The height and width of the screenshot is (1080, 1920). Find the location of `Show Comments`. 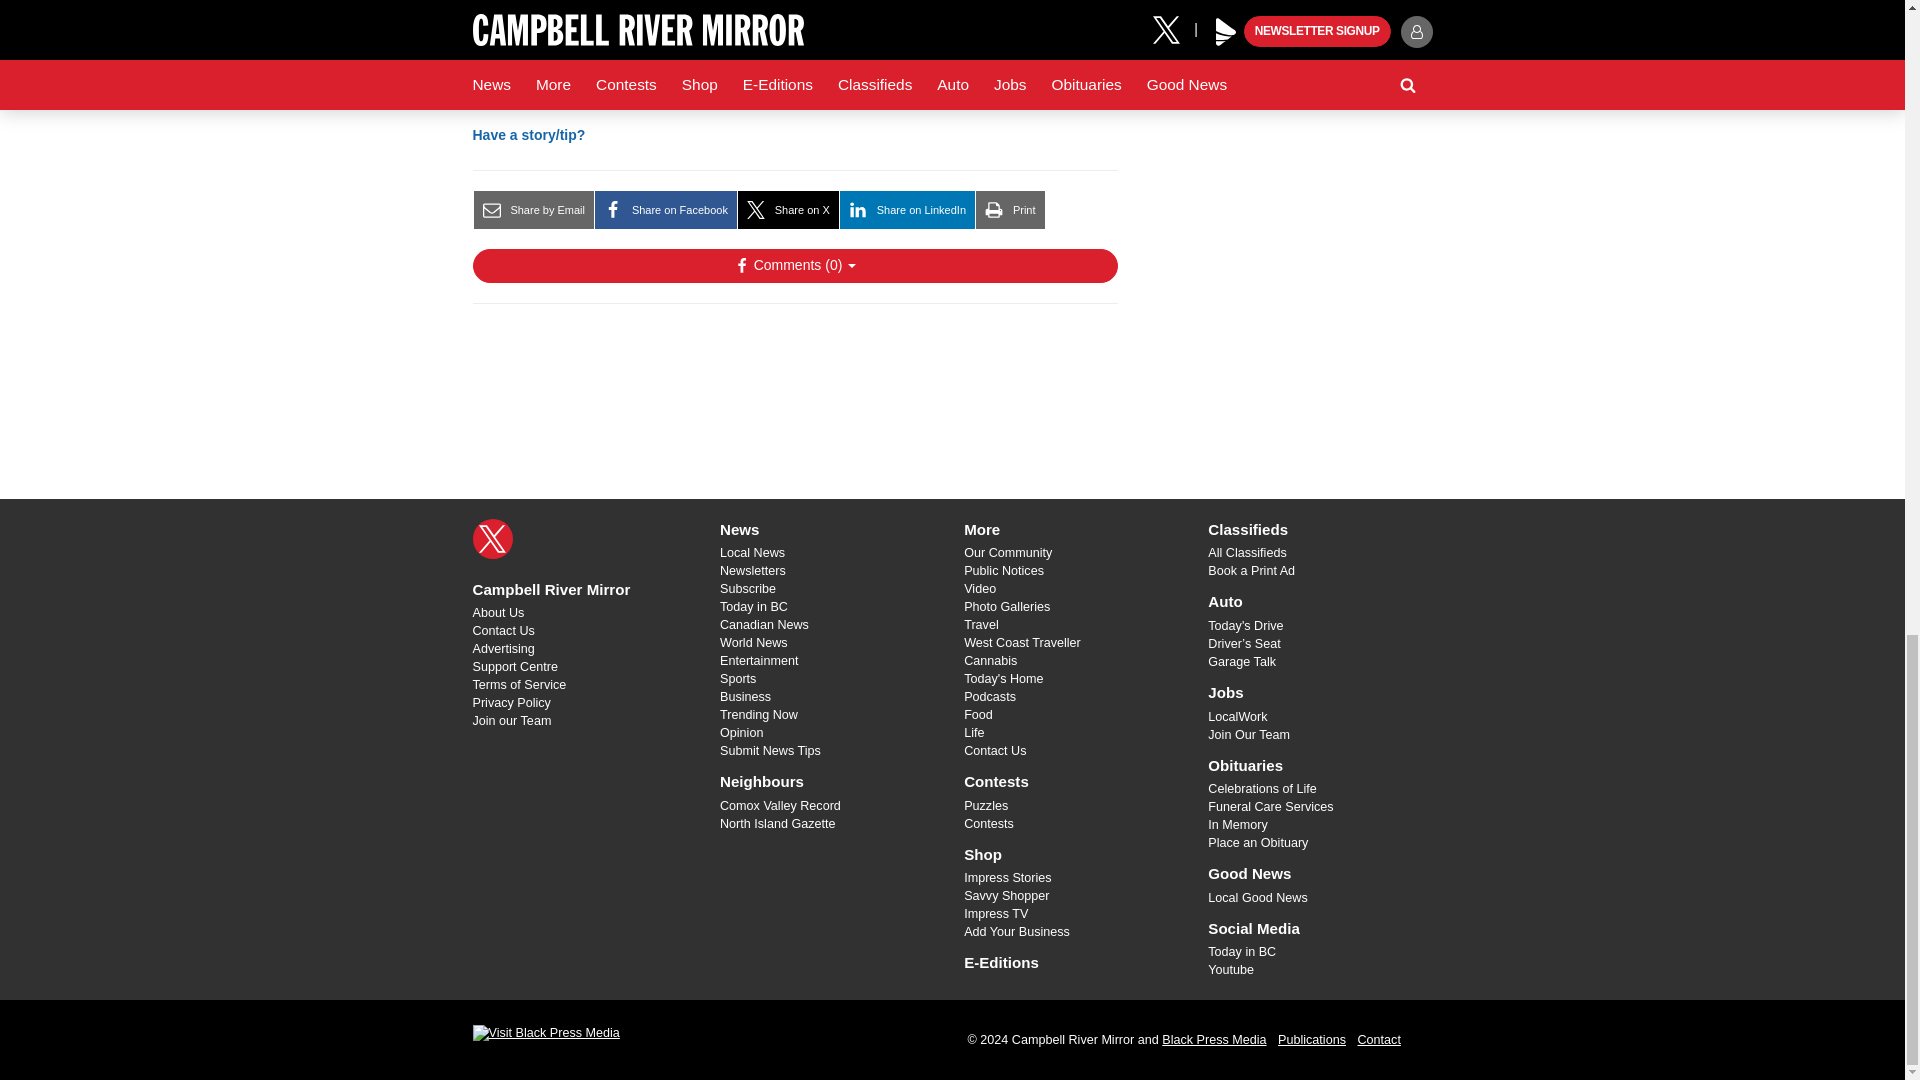

Show Comments is located at coordinates (794, 266).